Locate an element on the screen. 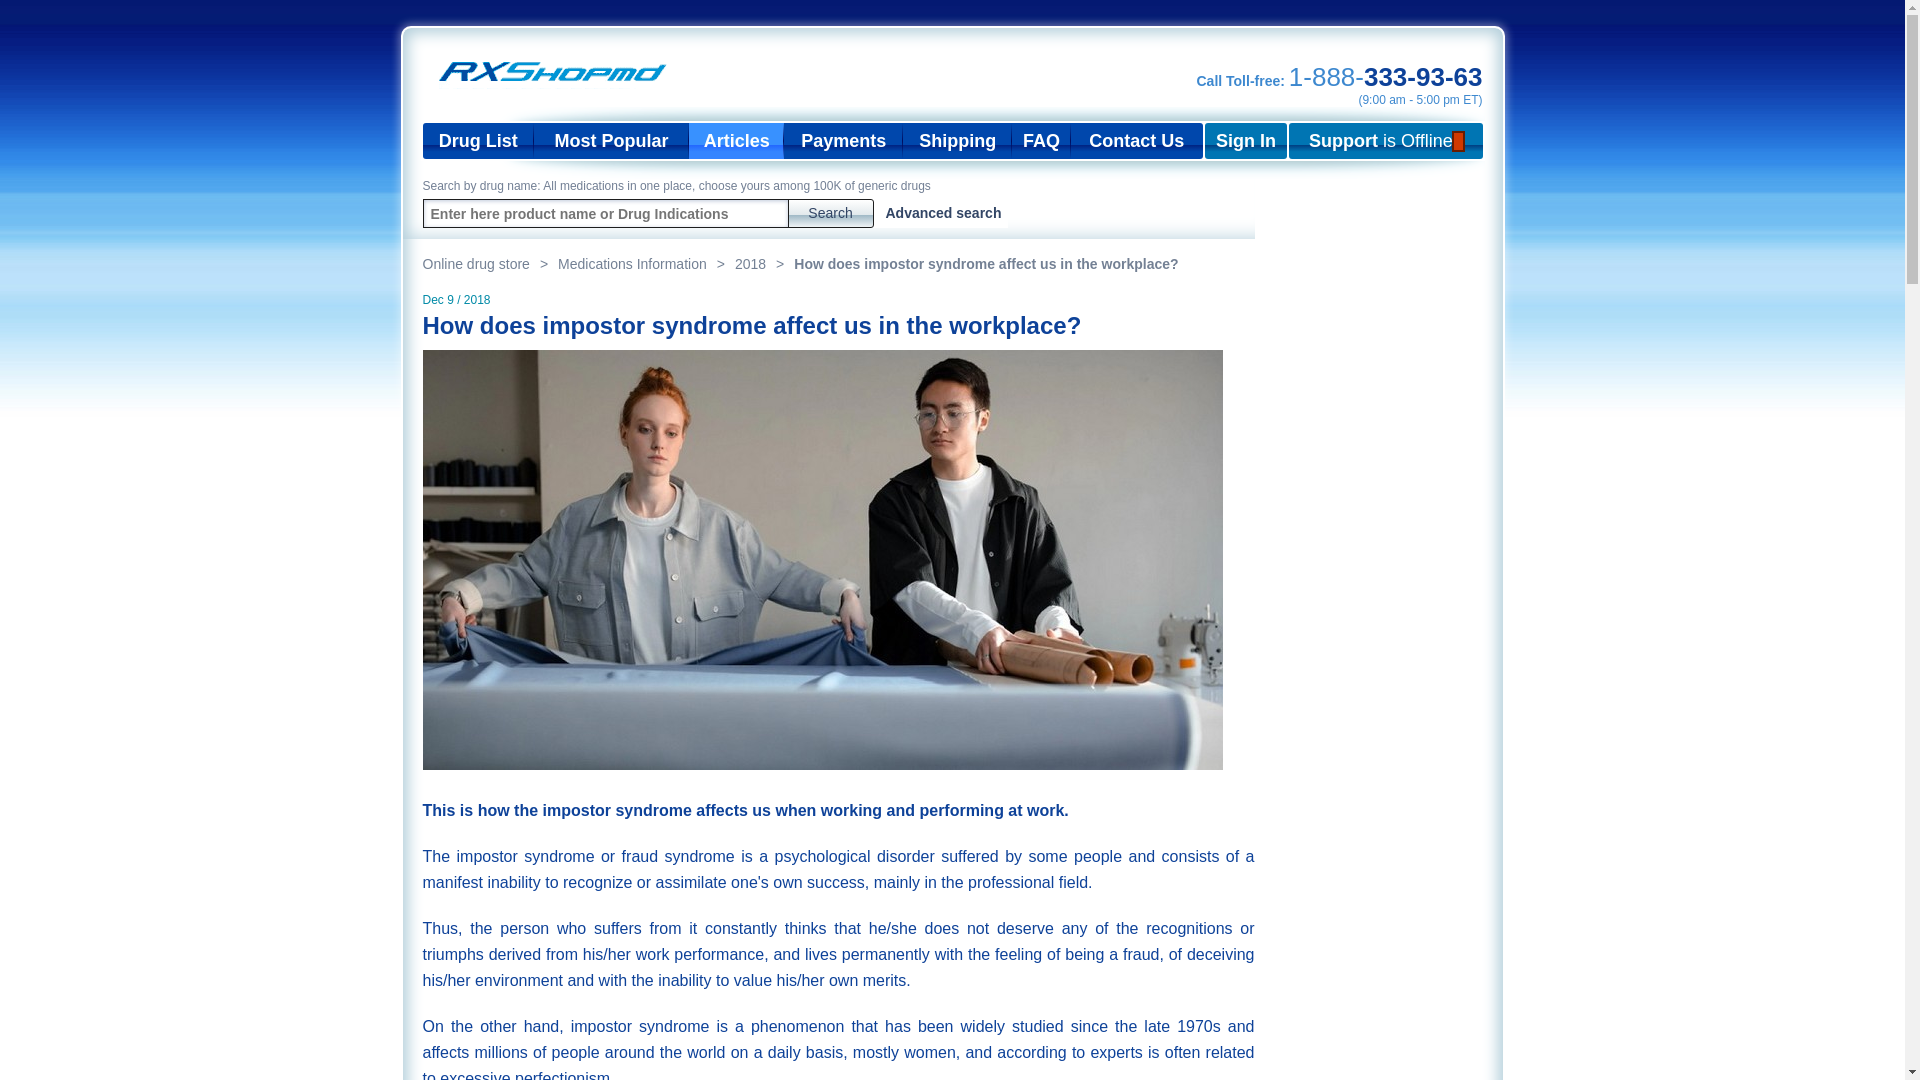 This screenshot has width=1920, height=1080. Advanced search is located at coordinates (944, 213).